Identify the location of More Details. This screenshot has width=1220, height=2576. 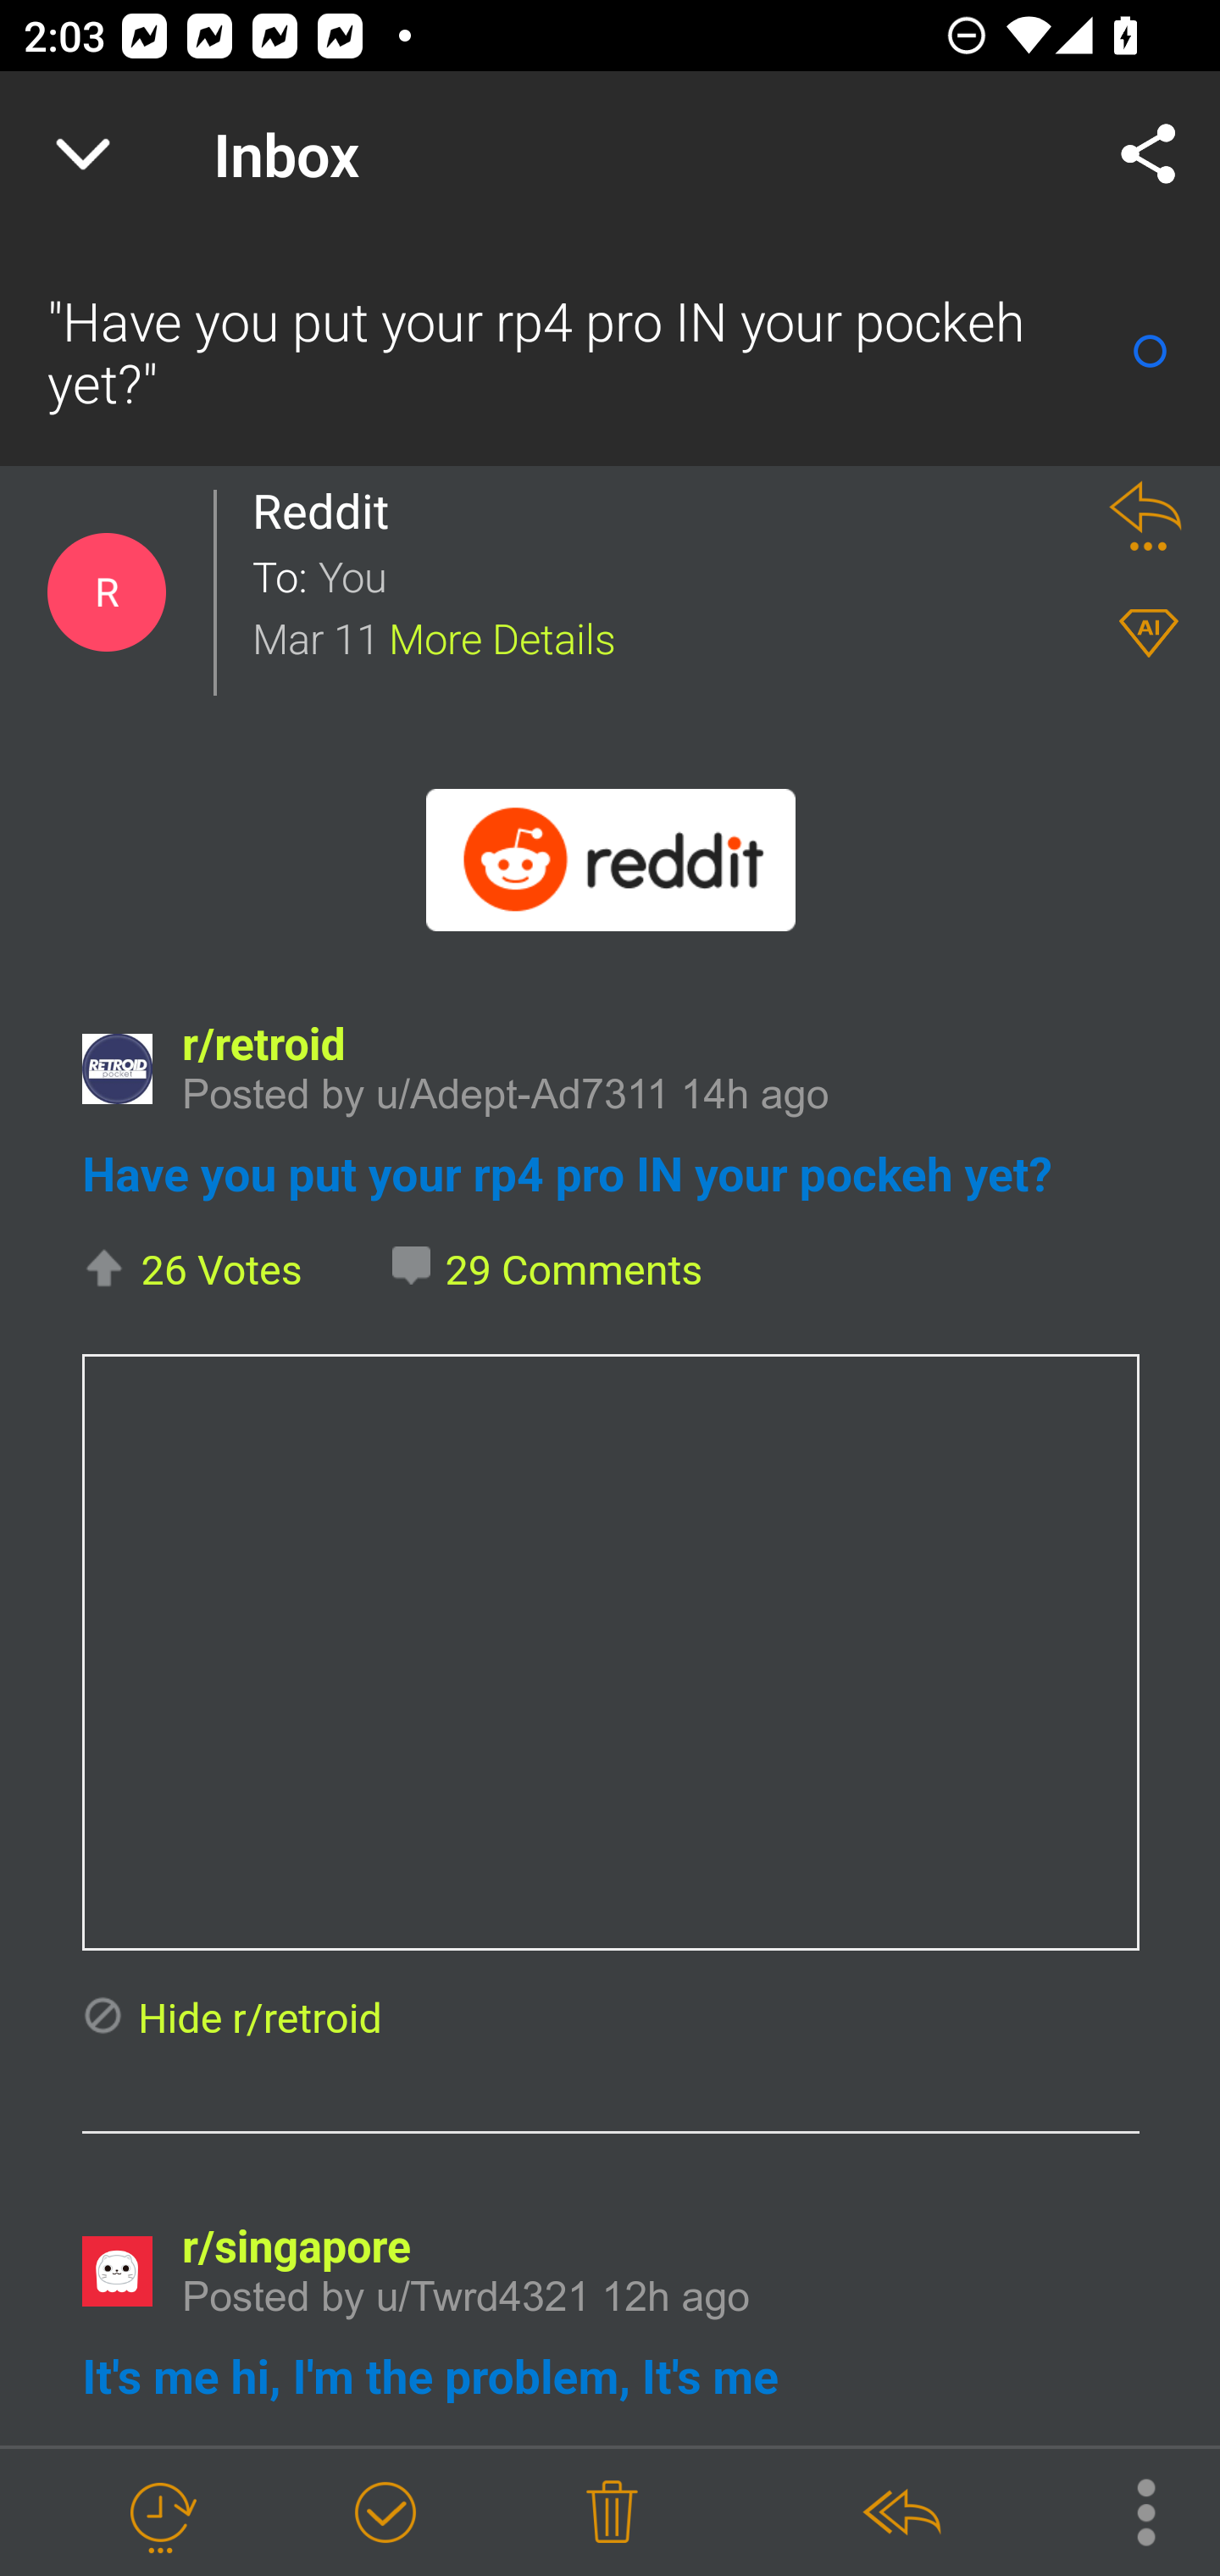
(502, 636).